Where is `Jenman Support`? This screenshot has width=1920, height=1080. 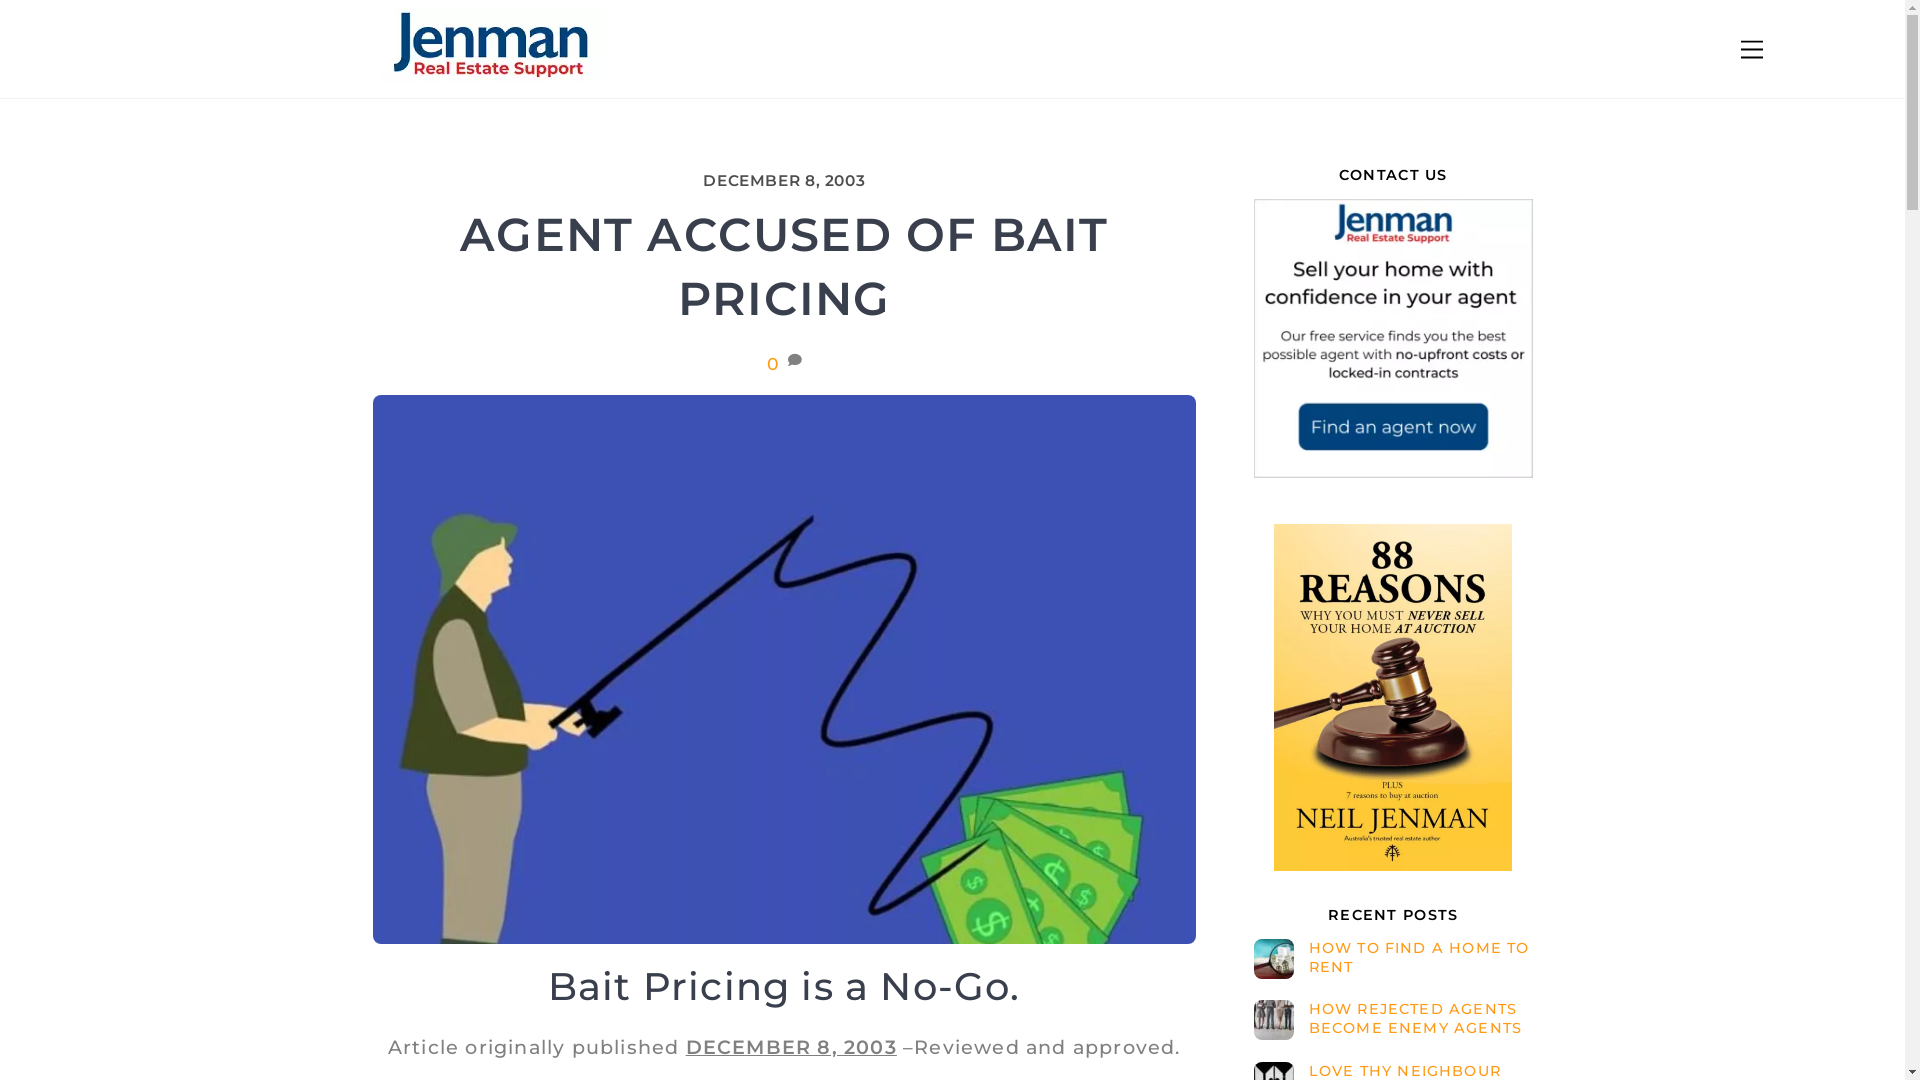
Jenman Support is located at coordinates (490, 74).